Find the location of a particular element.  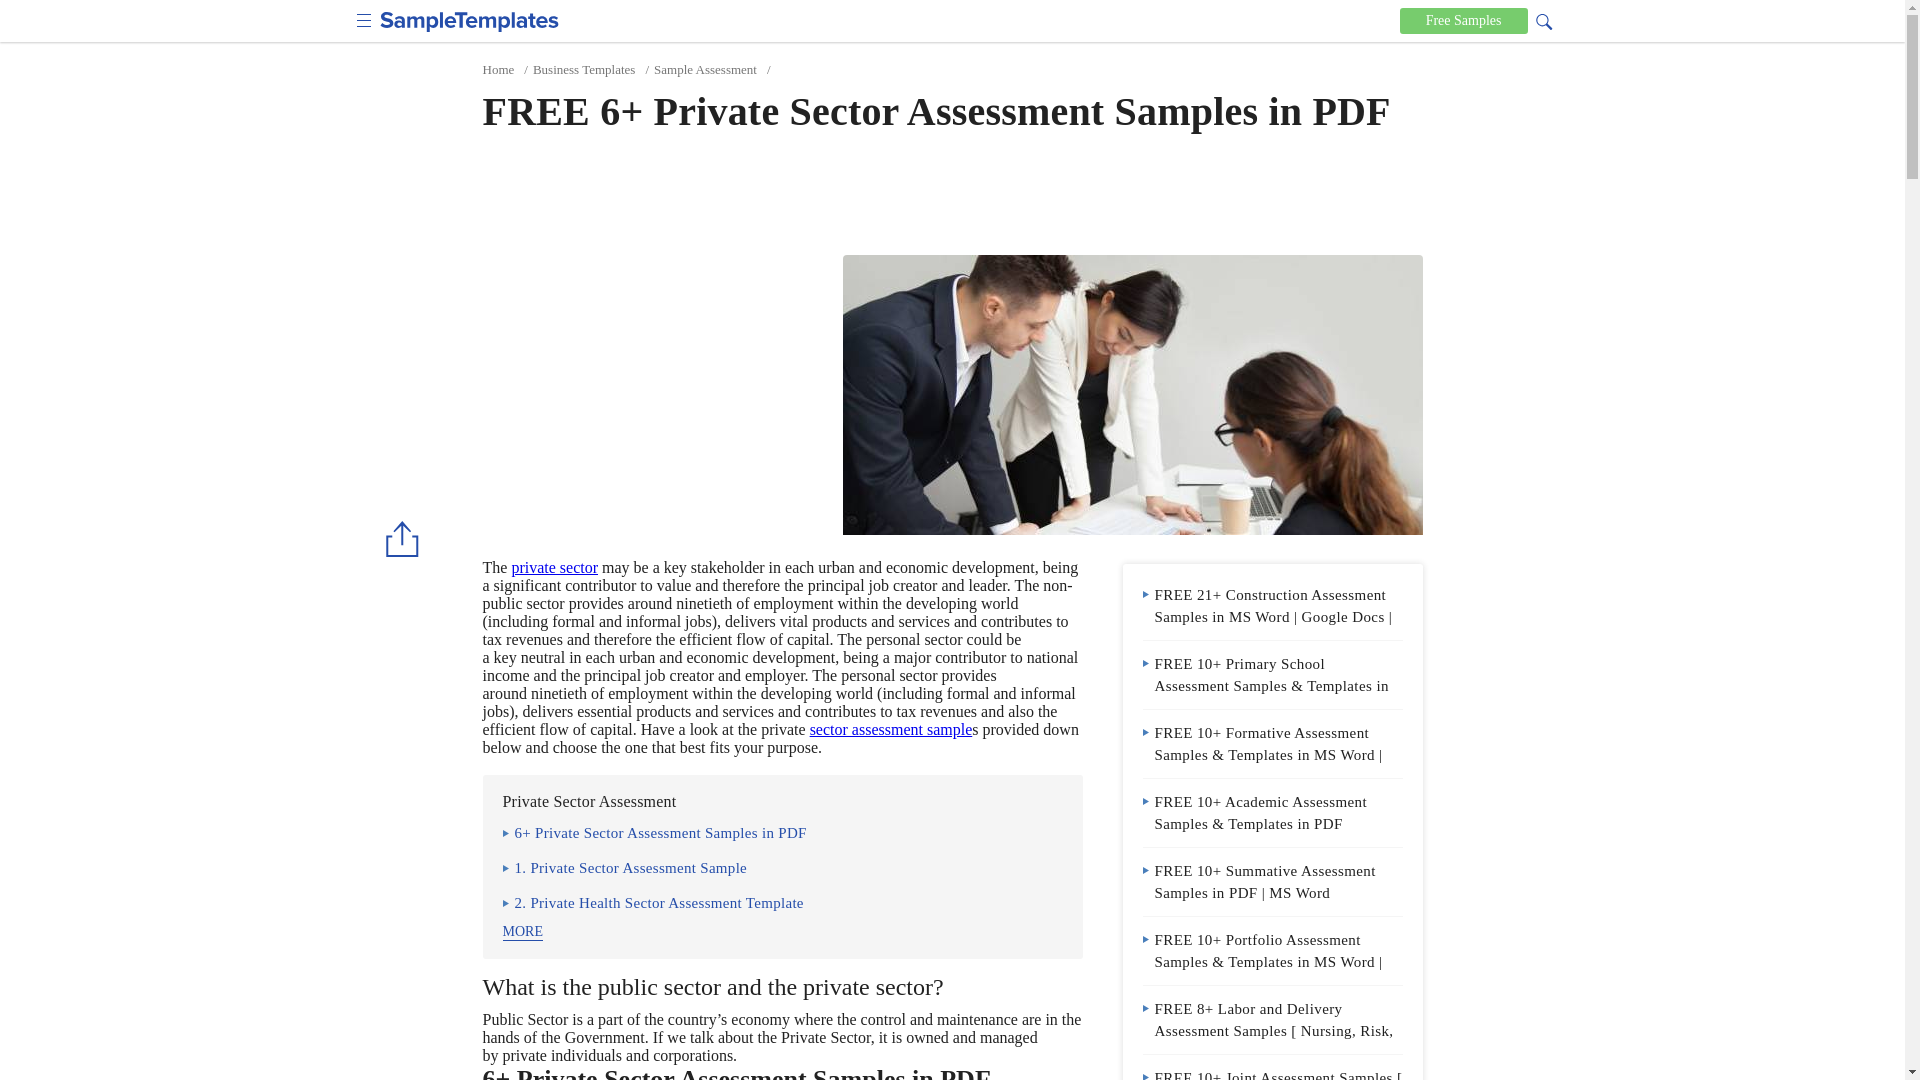

Free Samples is located at coordinates (1464, 20).